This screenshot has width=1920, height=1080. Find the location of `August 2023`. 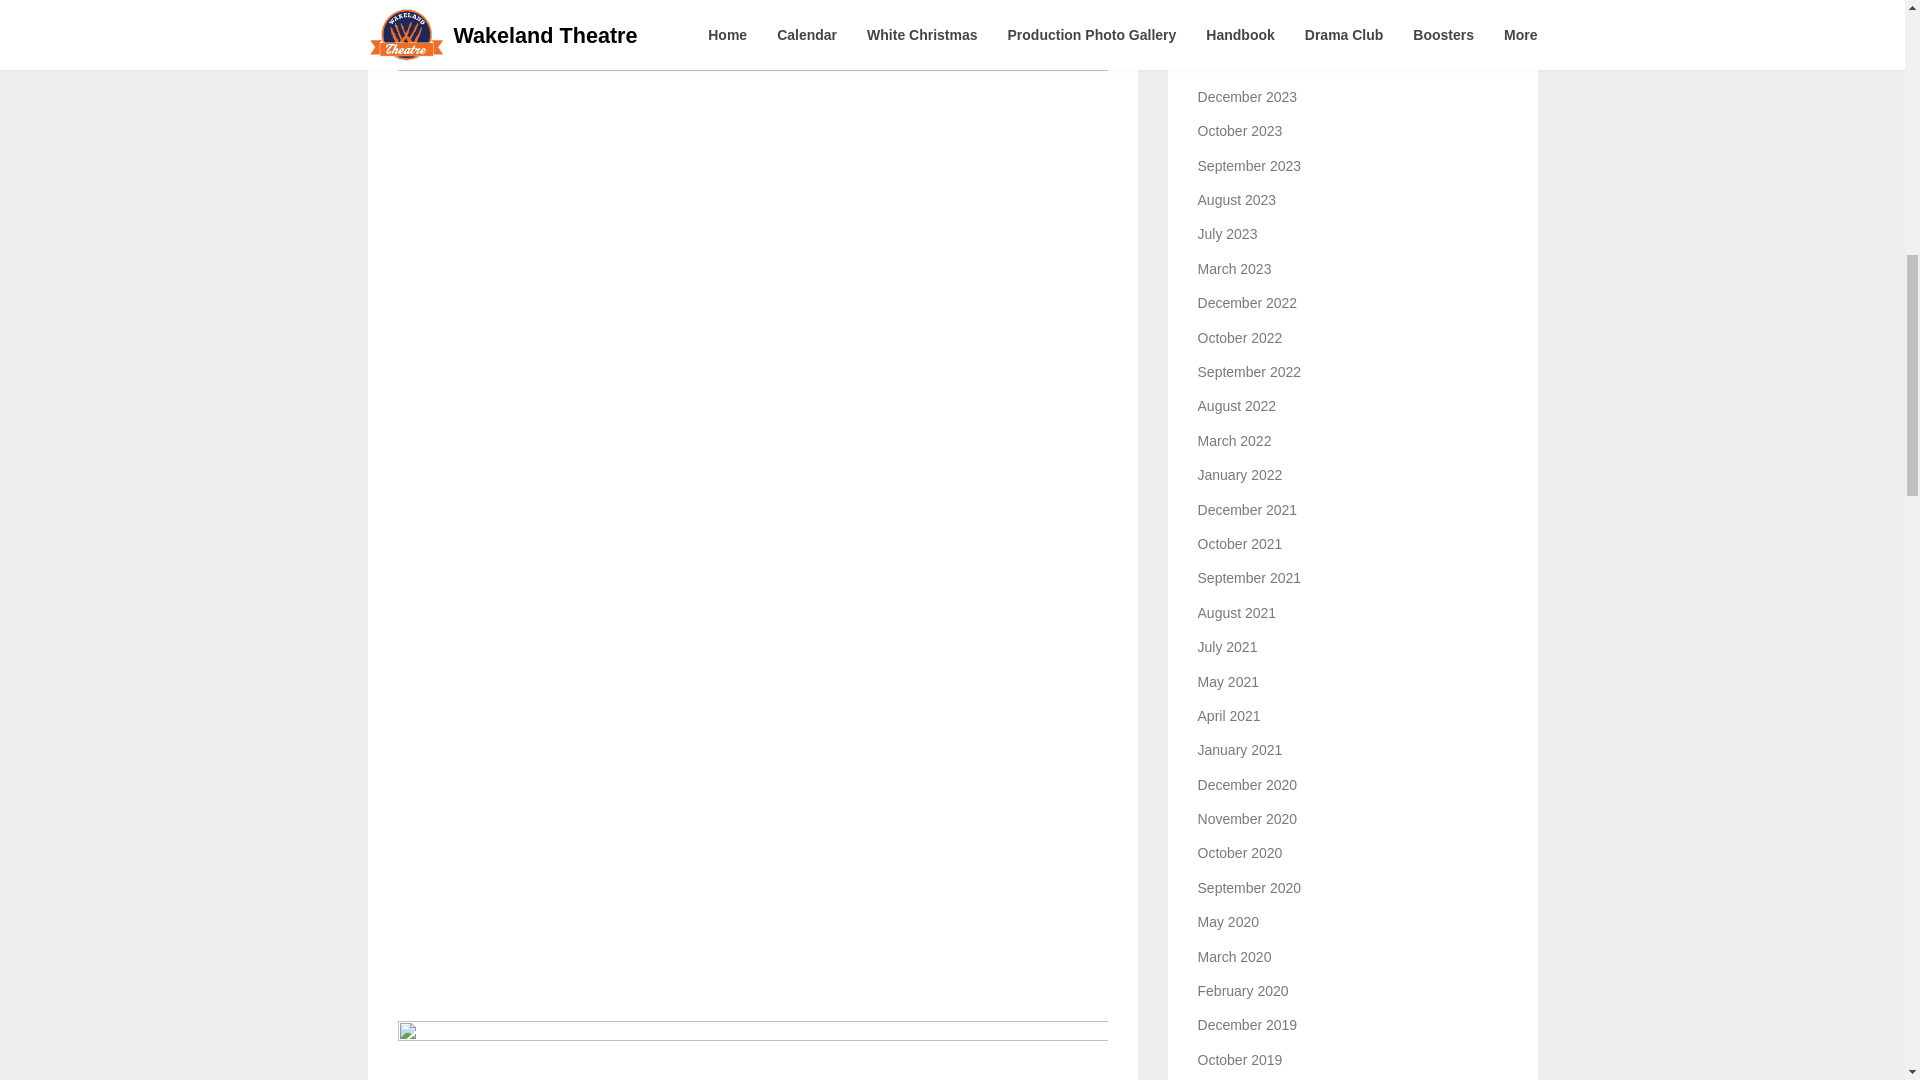

August 2023 is located at coordinates (1237, 200).